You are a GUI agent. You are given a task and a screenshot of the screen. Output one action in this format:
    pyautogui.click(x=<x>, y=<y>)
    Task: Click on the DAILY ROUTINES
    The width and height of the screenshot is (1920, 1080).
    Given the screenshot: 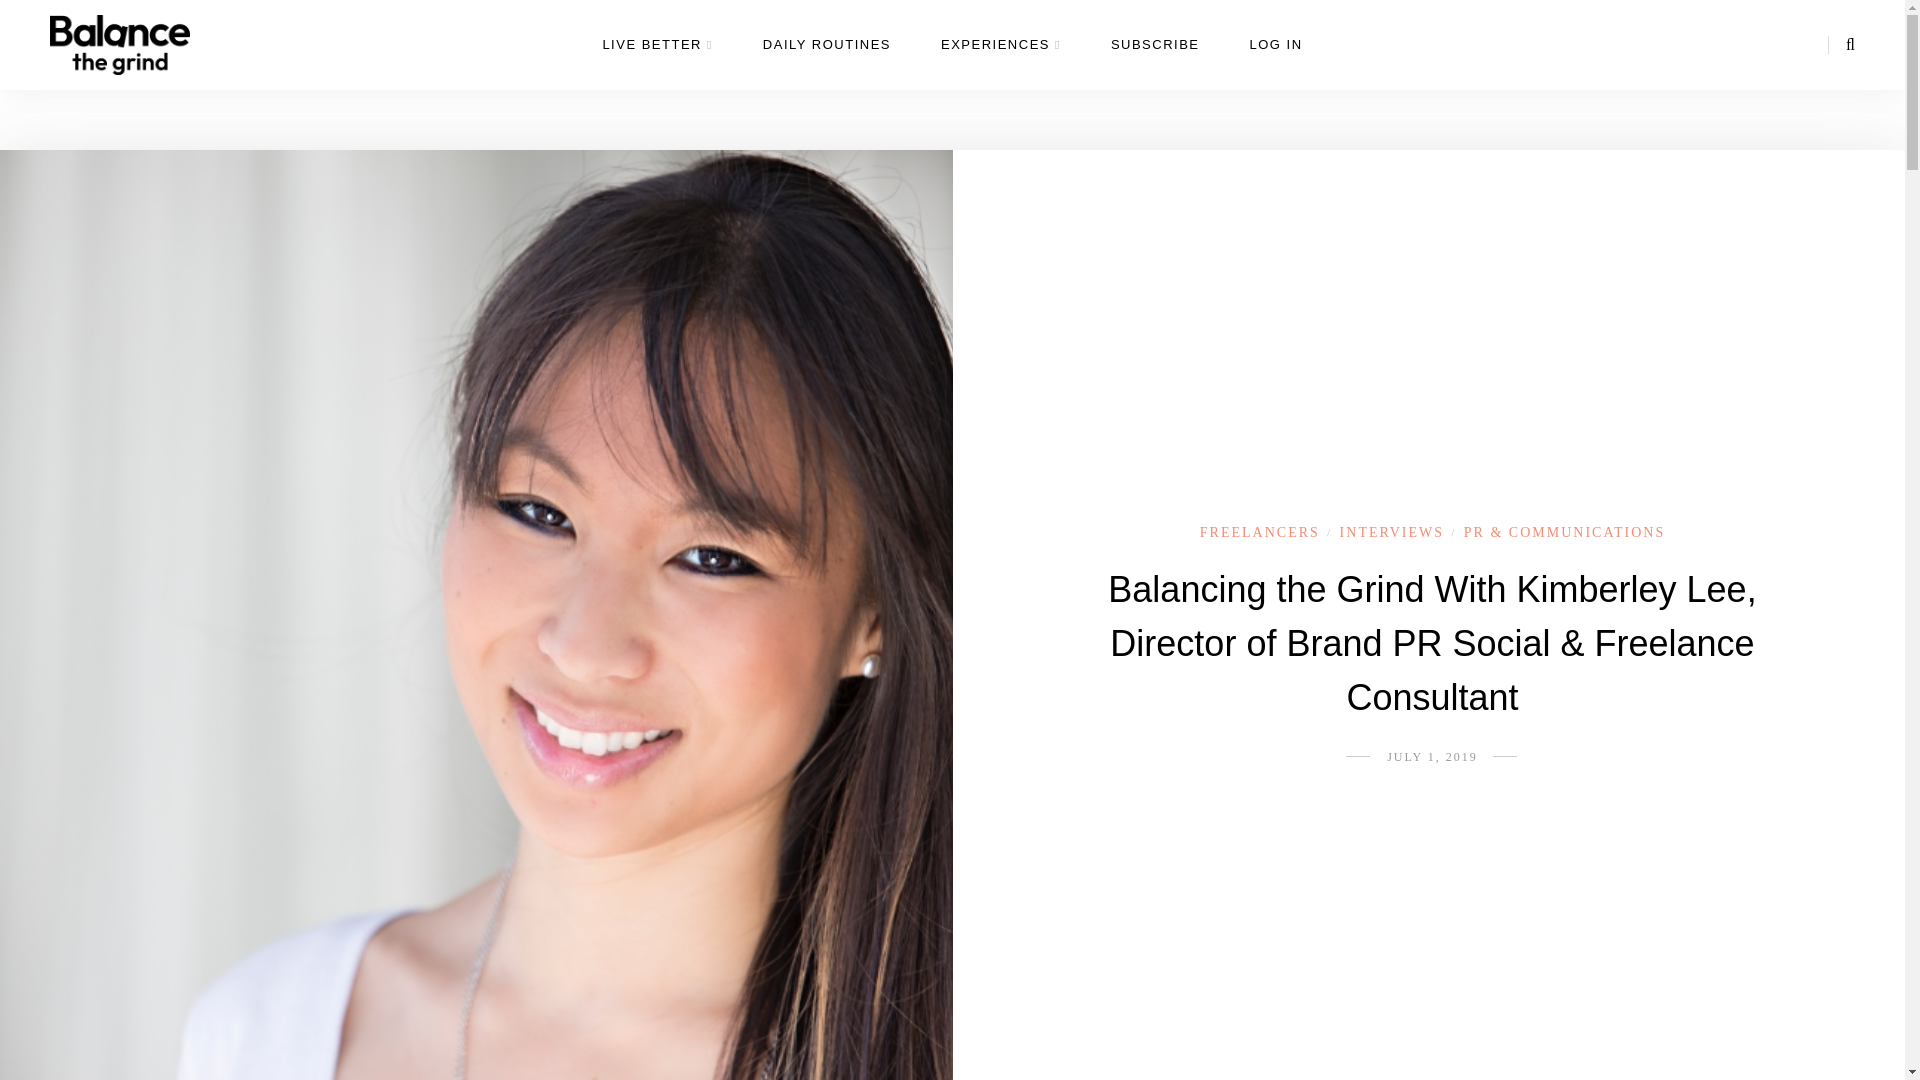 What is the action you would take?
    pyautogui.click(x=826, y=60)
    